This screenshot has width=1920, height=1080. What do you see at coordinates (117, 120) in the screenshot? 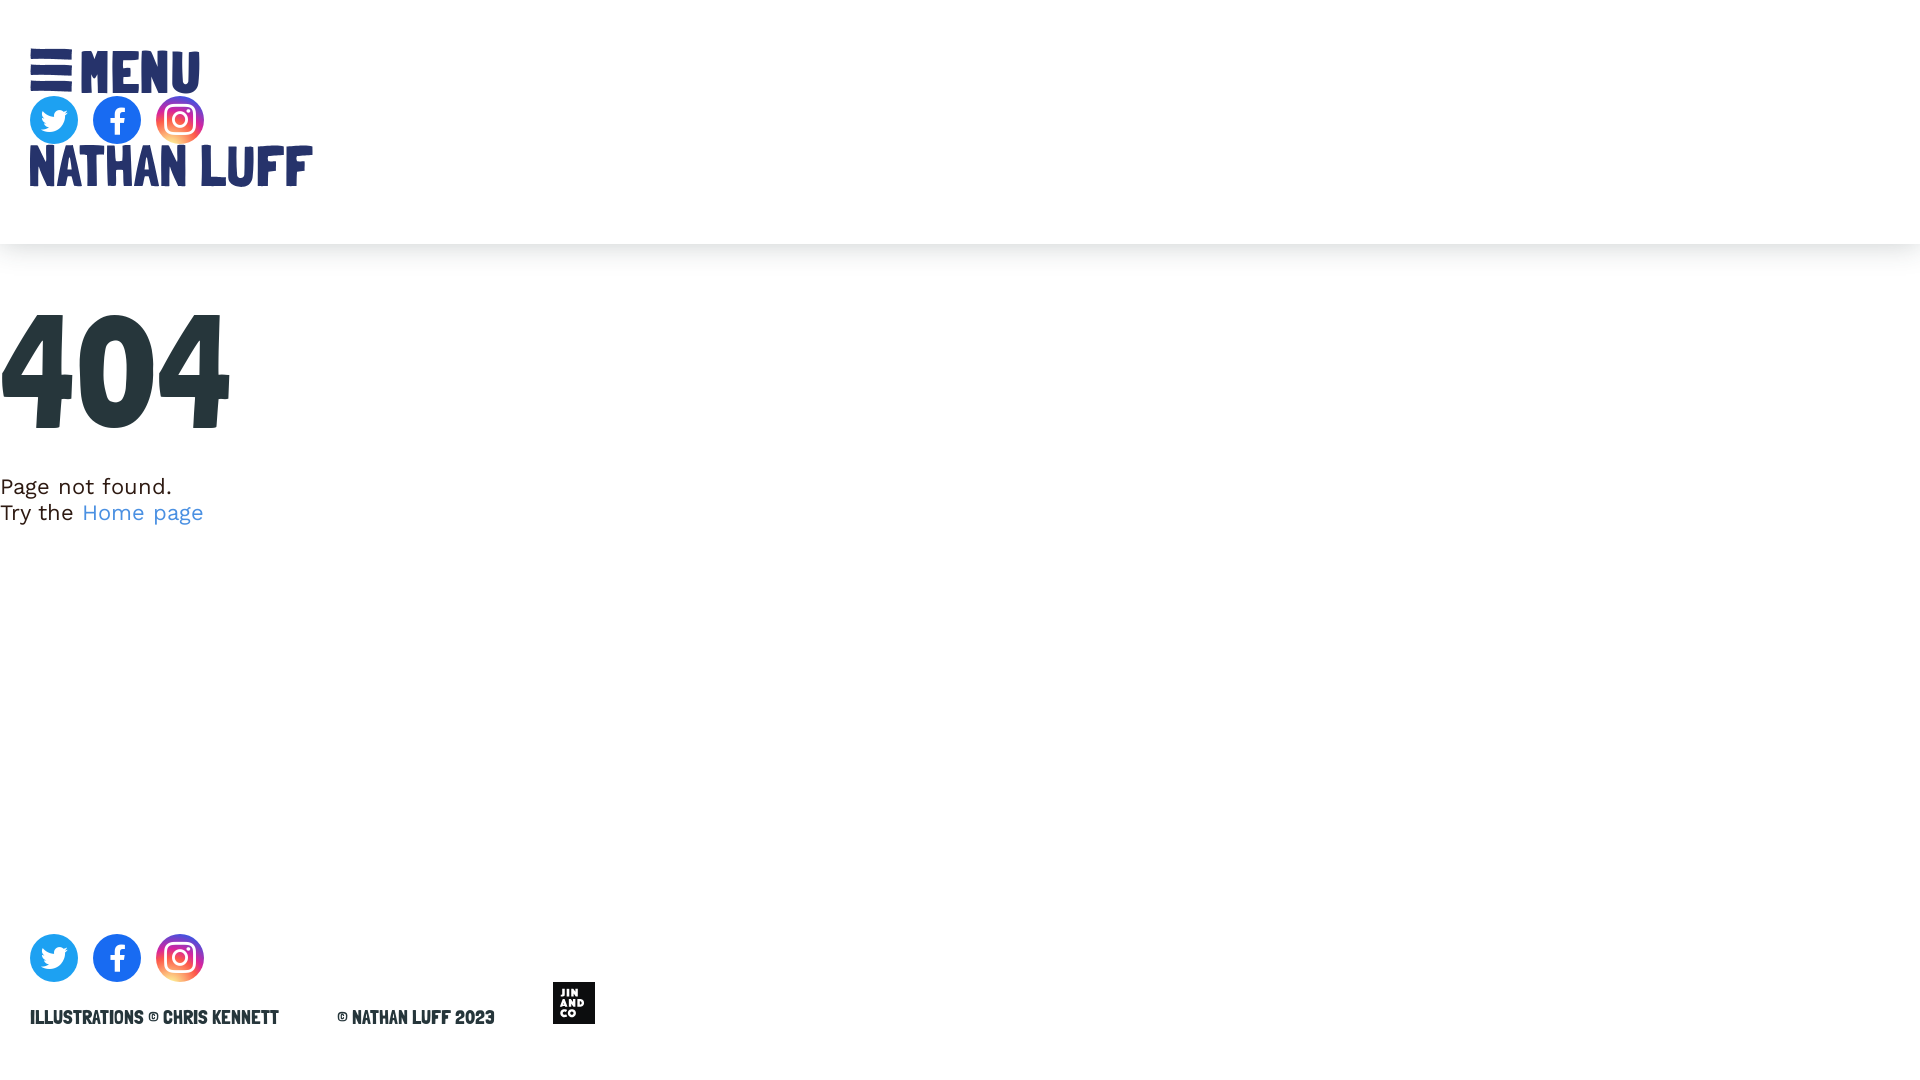
I see `Facebook` at bounding box center [117, 120].